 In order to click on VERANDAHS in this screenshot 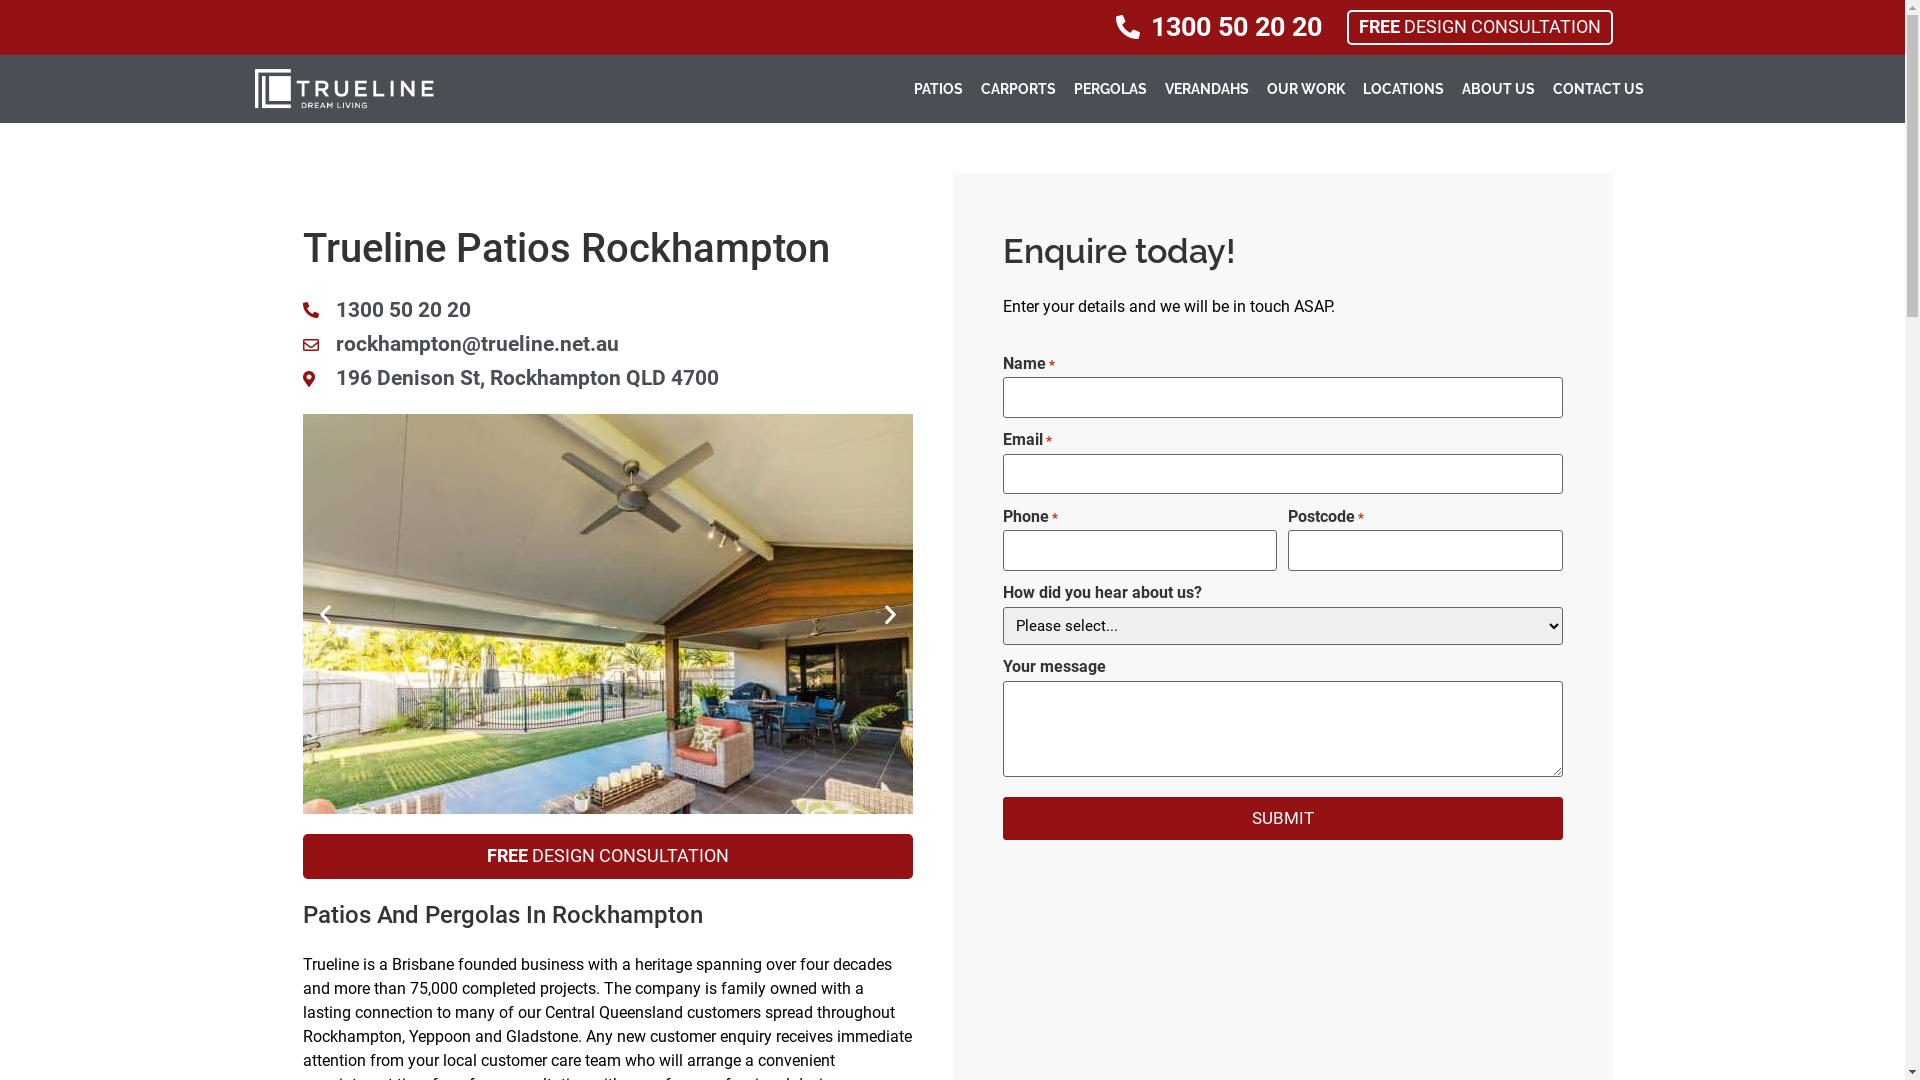, I will do `click(1207, 89)`.